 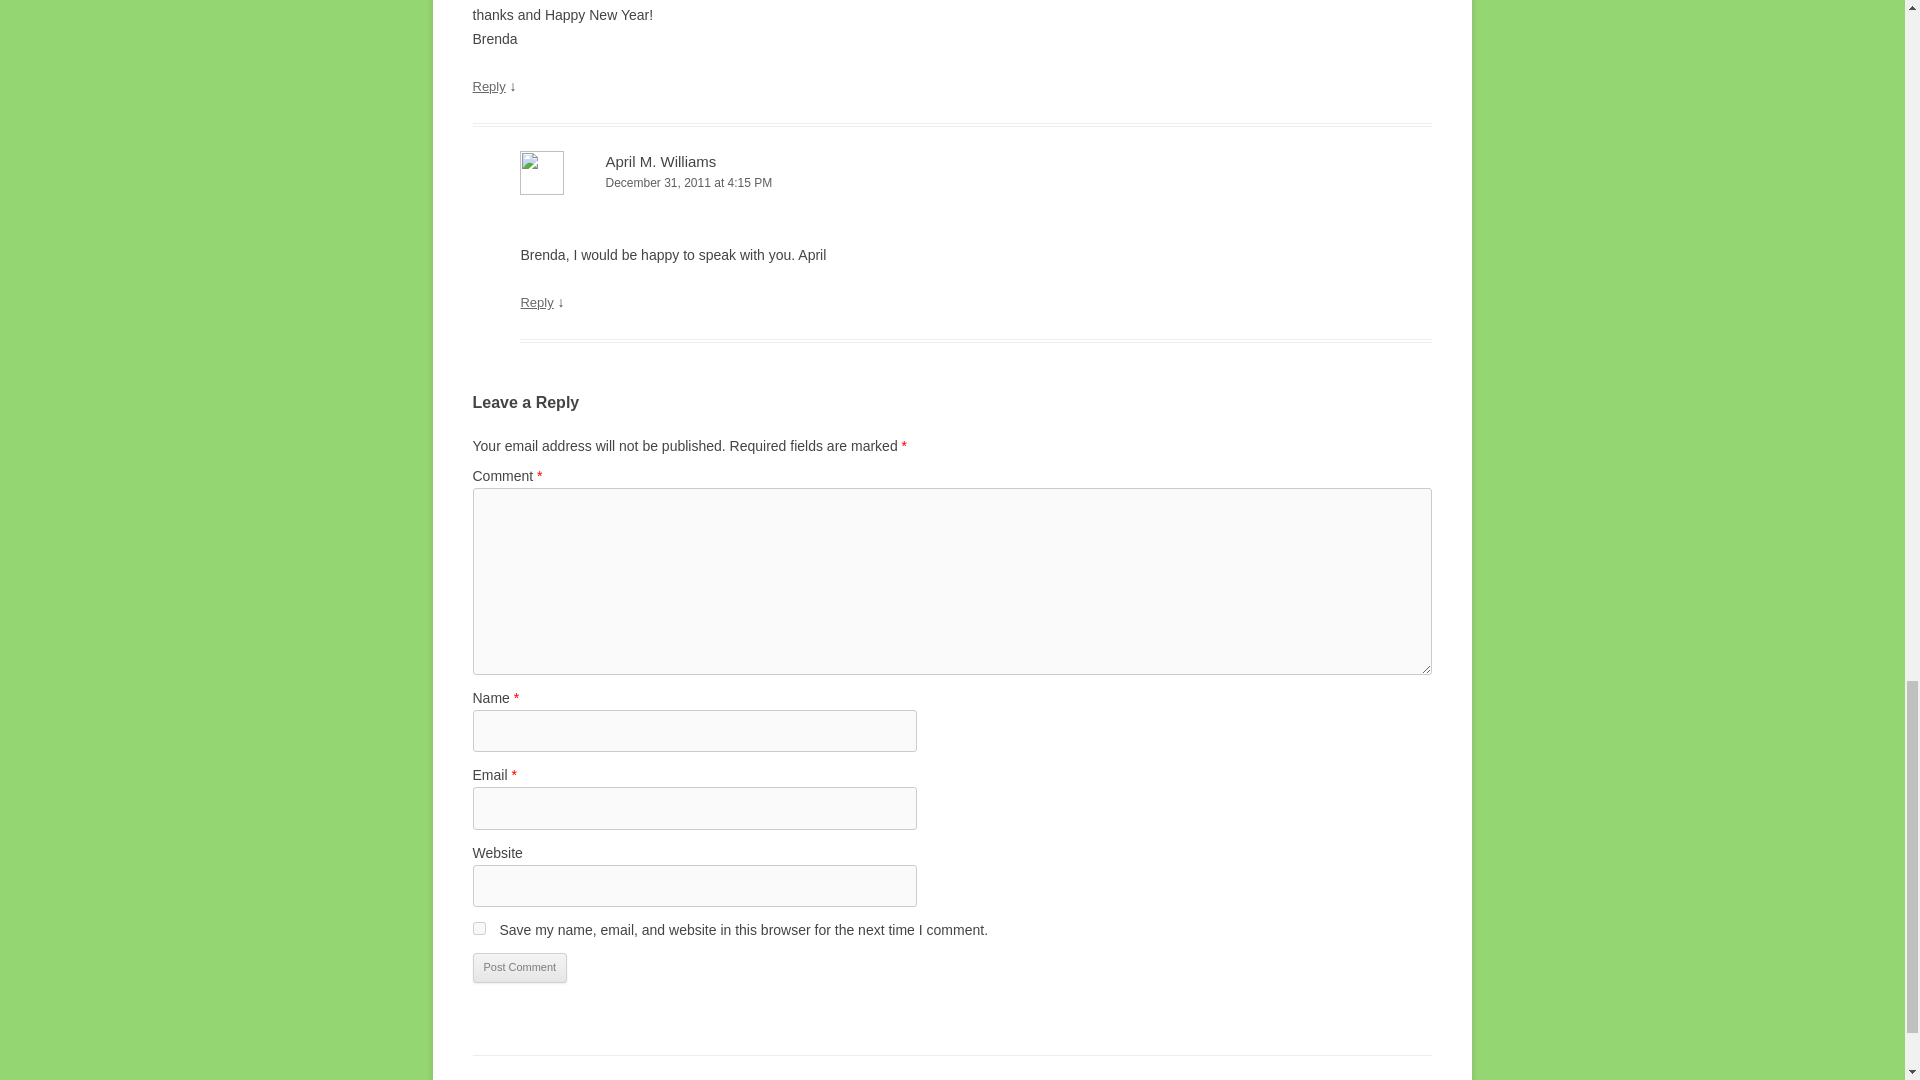 What do you see at coordinates (660, 161) in the screenshot?
I see `April M. Williams` at bounding box center [660, 161].